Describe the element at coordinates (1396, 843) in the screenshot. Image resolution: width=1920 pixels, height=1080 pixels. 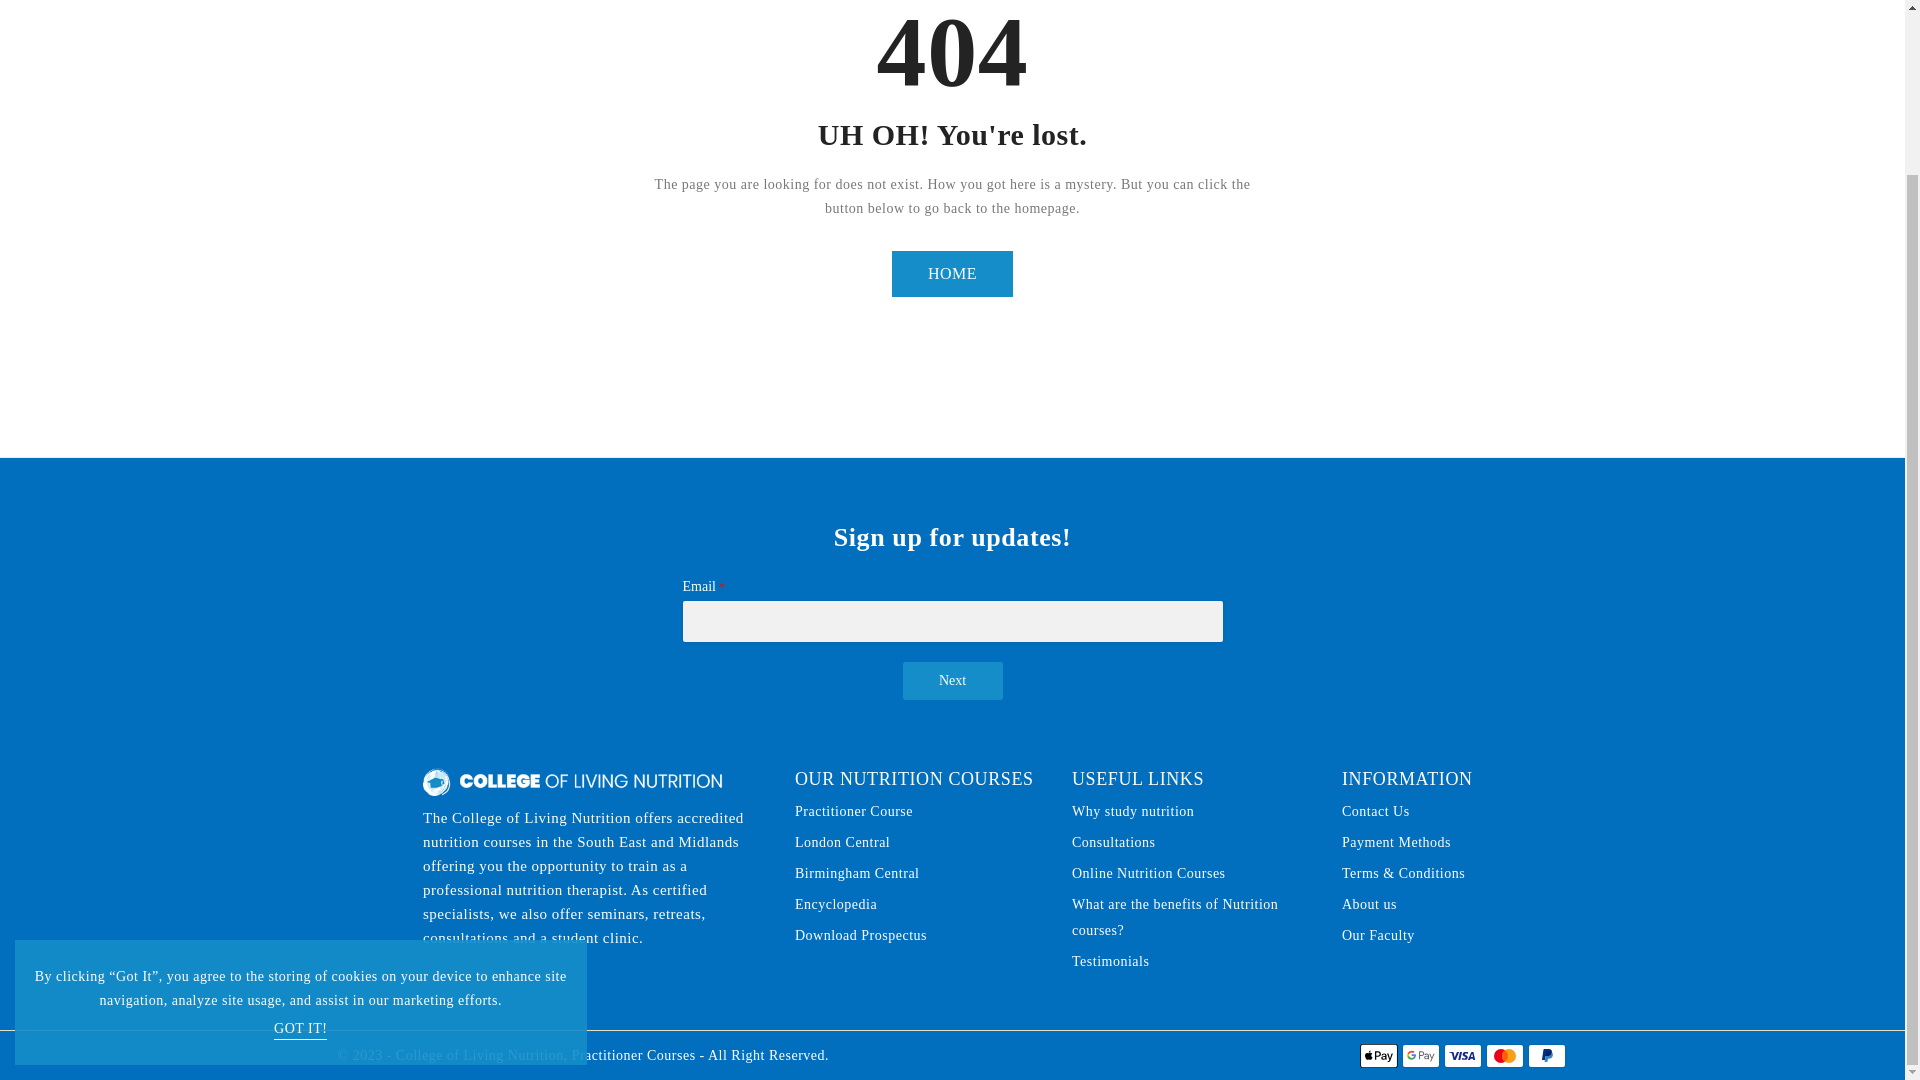
I see `Payment Methods` at that location.